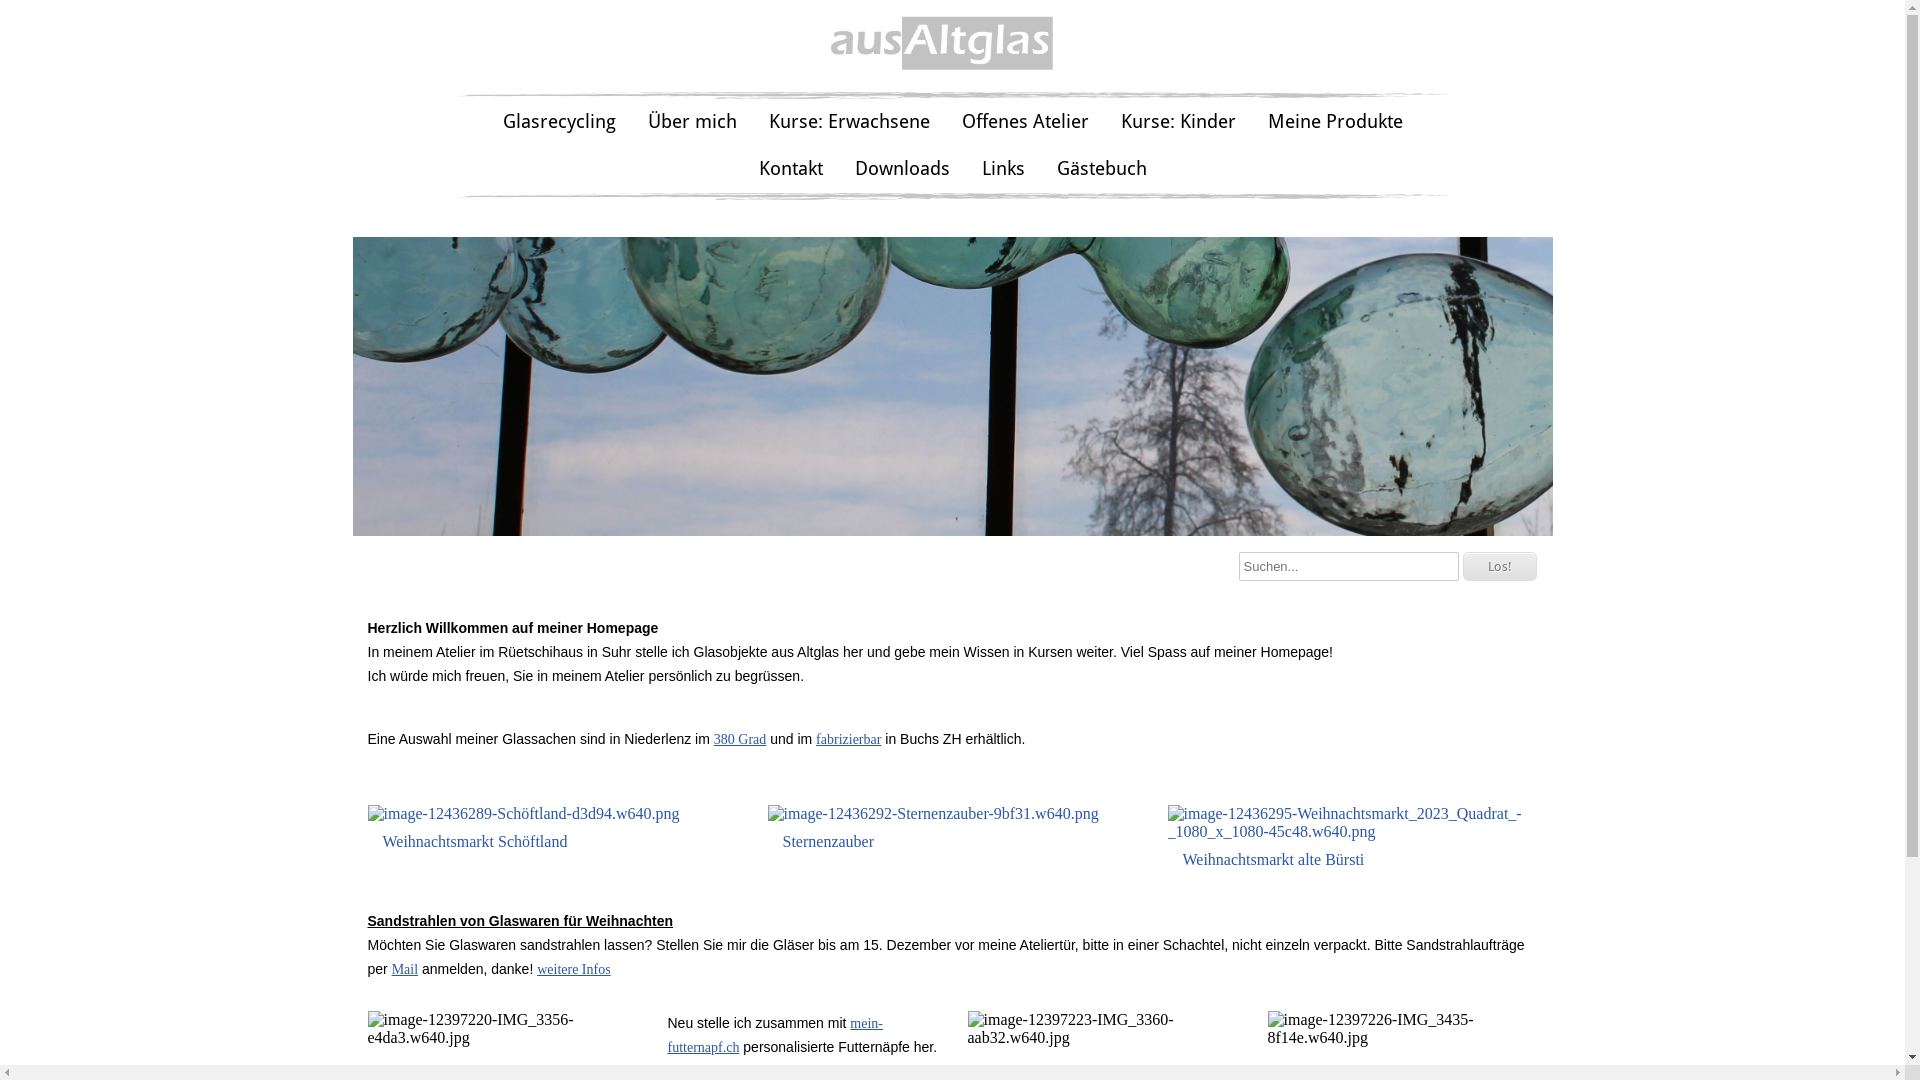 The width and height of the screenshot is (1920, 1080). What do you see at coordinates (405, 970) in the screenshot?
I see `Mail` at bounding box center [405, 970].